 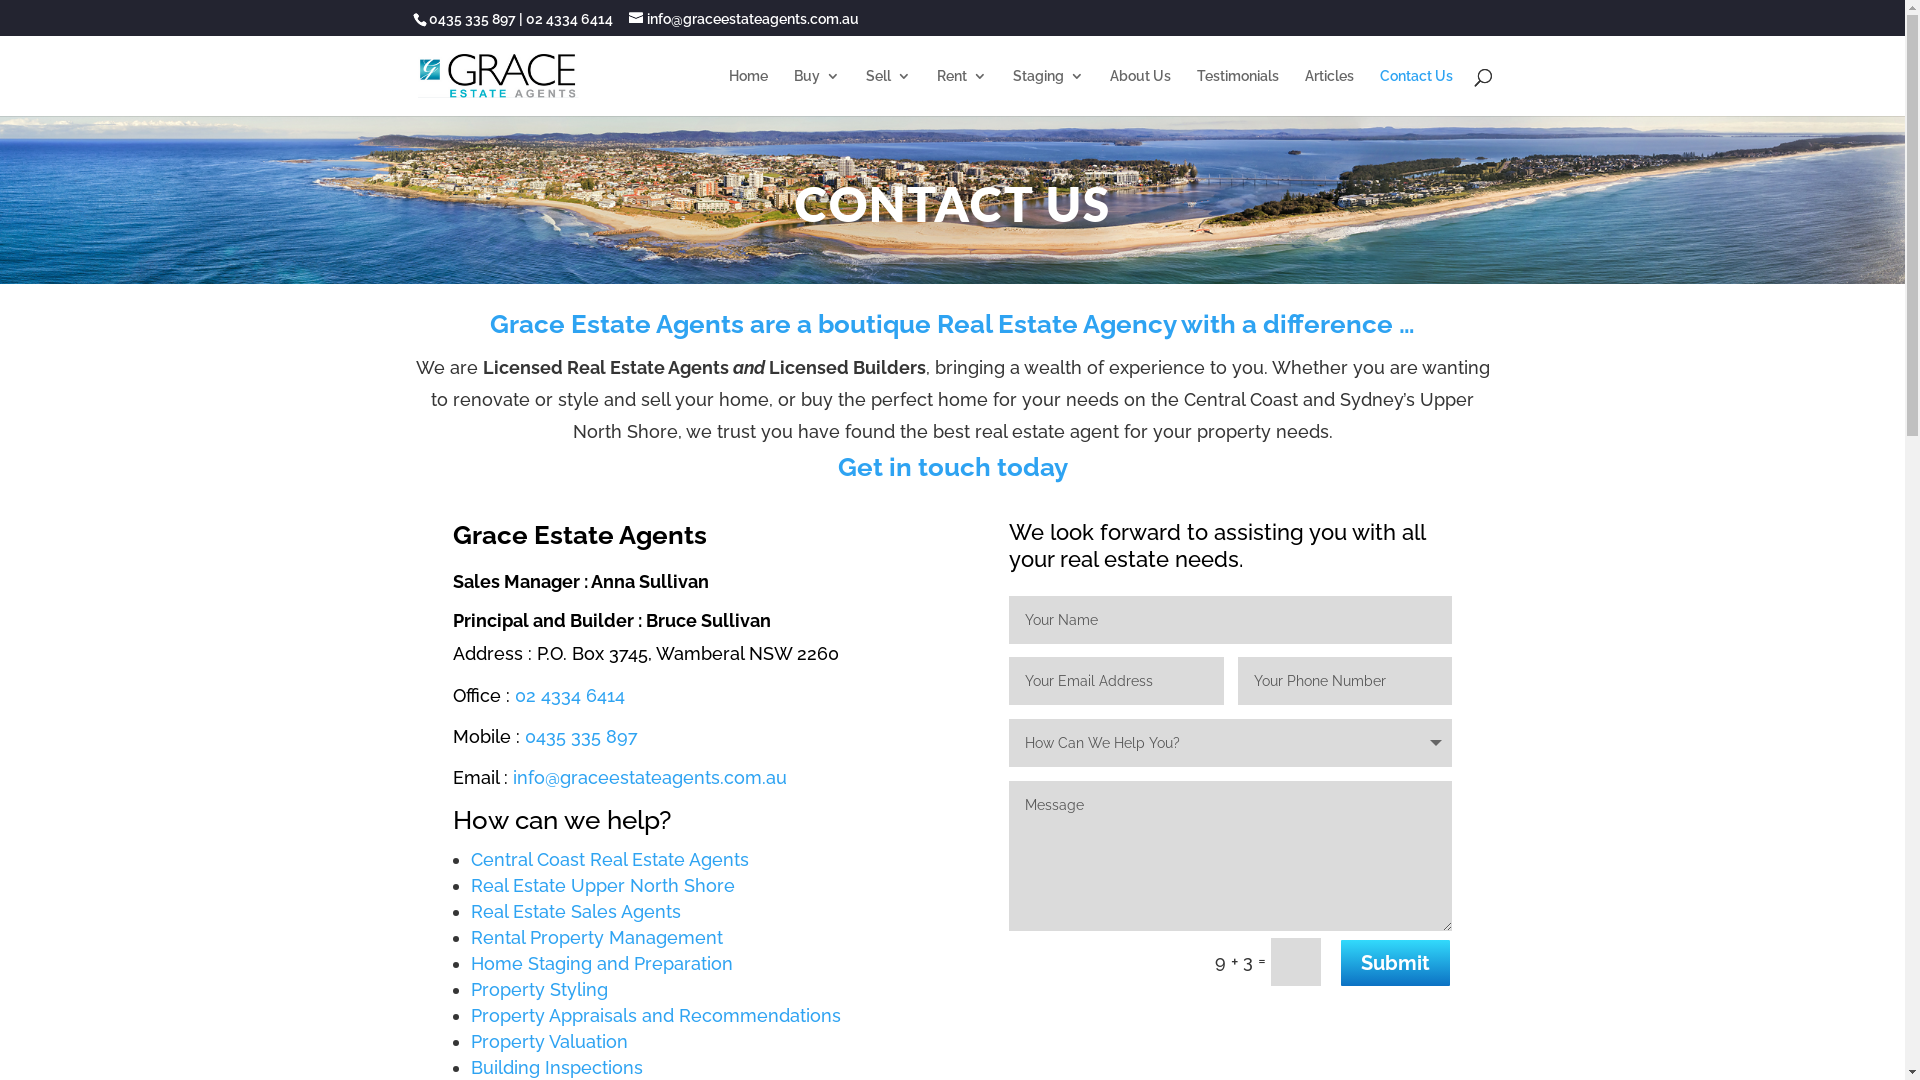 I want to click on 0435 335 897, so click(x=472, y=18).